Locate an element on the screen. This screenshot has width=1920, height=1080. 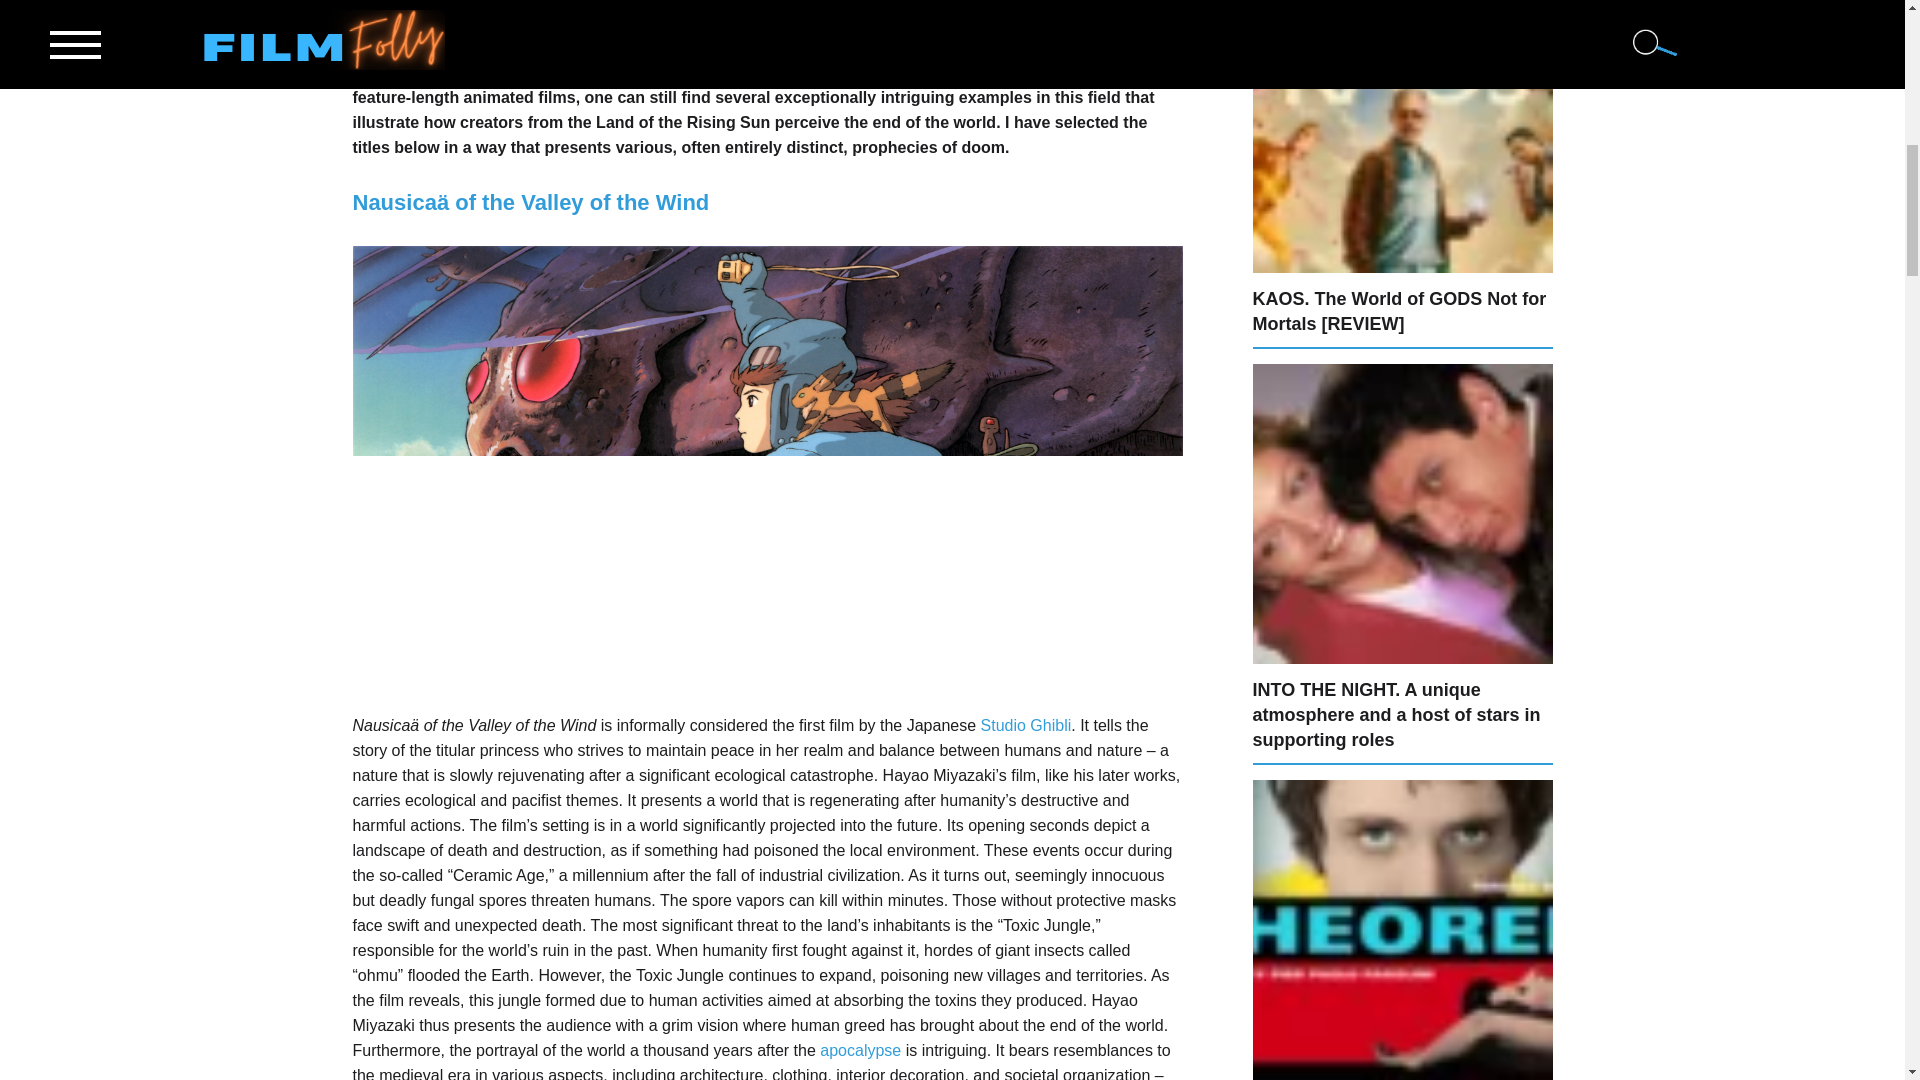
science fiction is located at coordinates (1046, 3).